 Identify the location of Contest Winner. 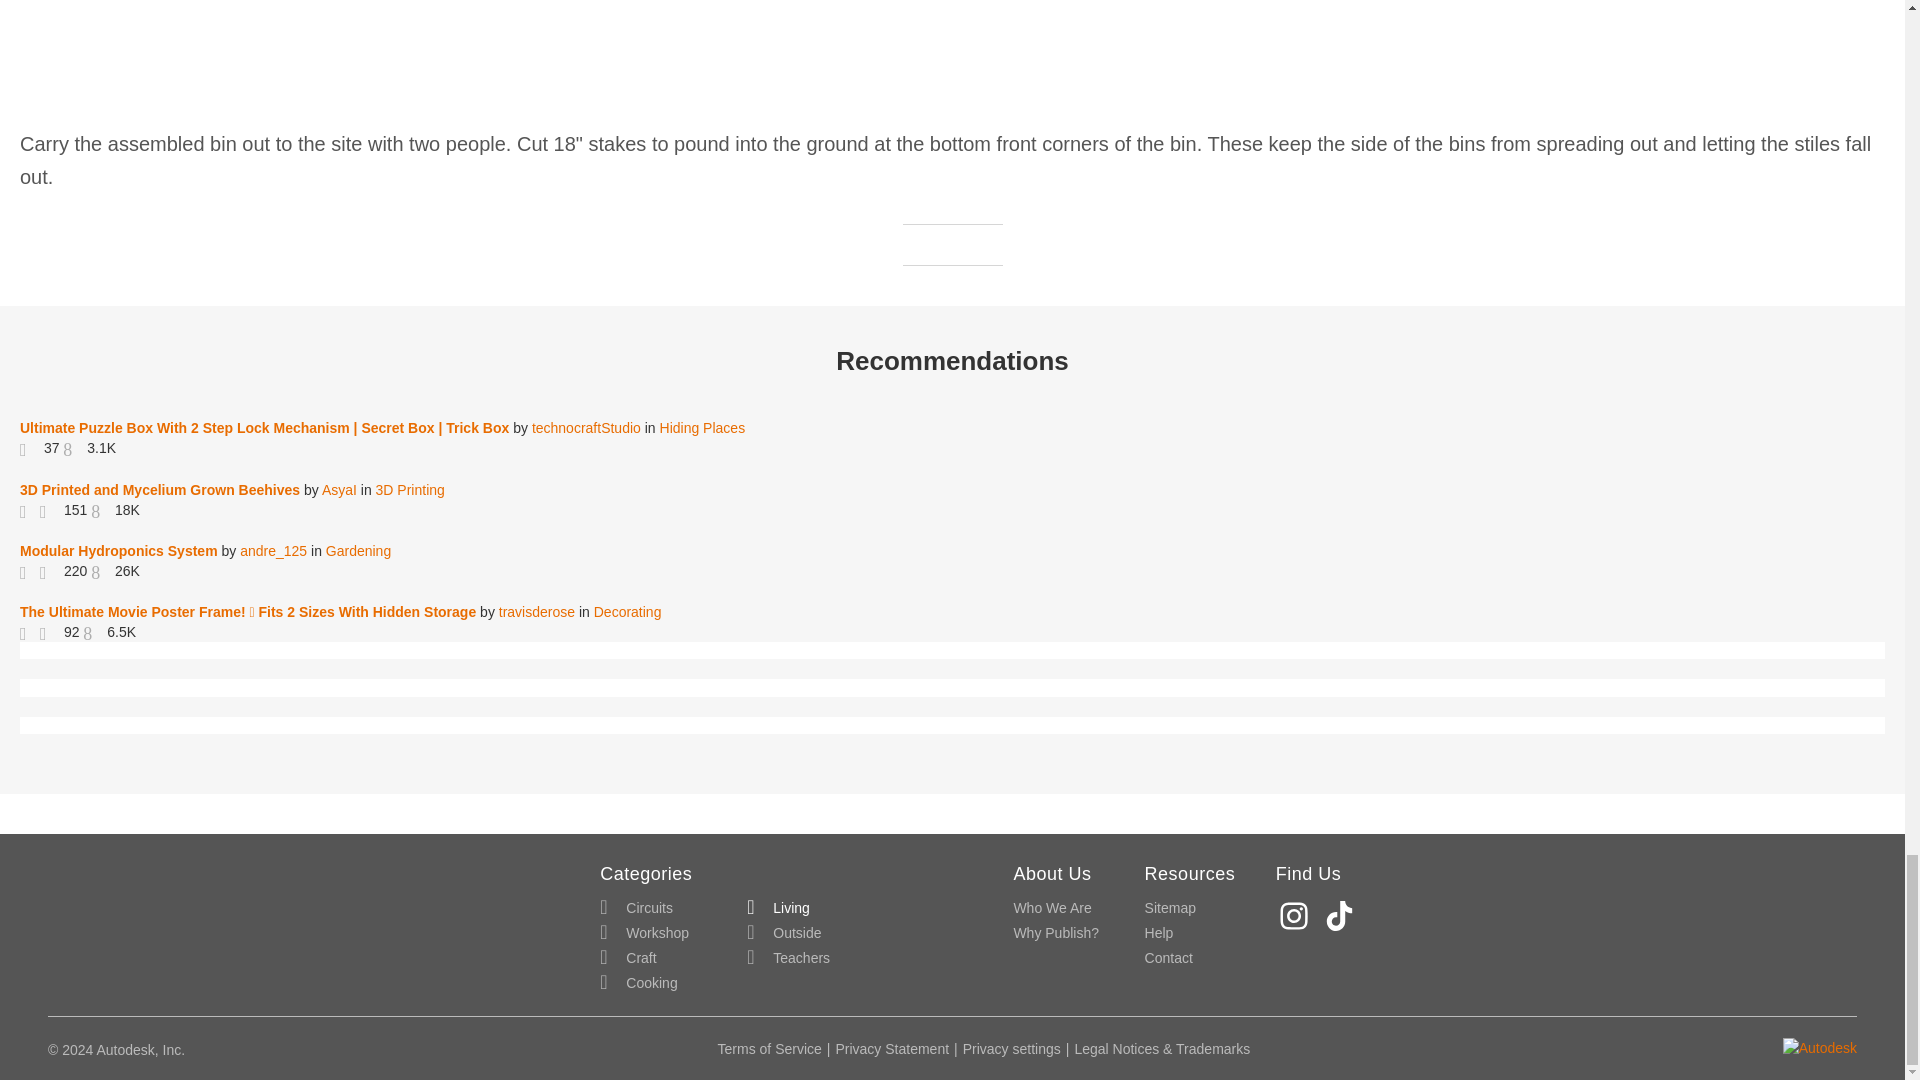
(30, 510).